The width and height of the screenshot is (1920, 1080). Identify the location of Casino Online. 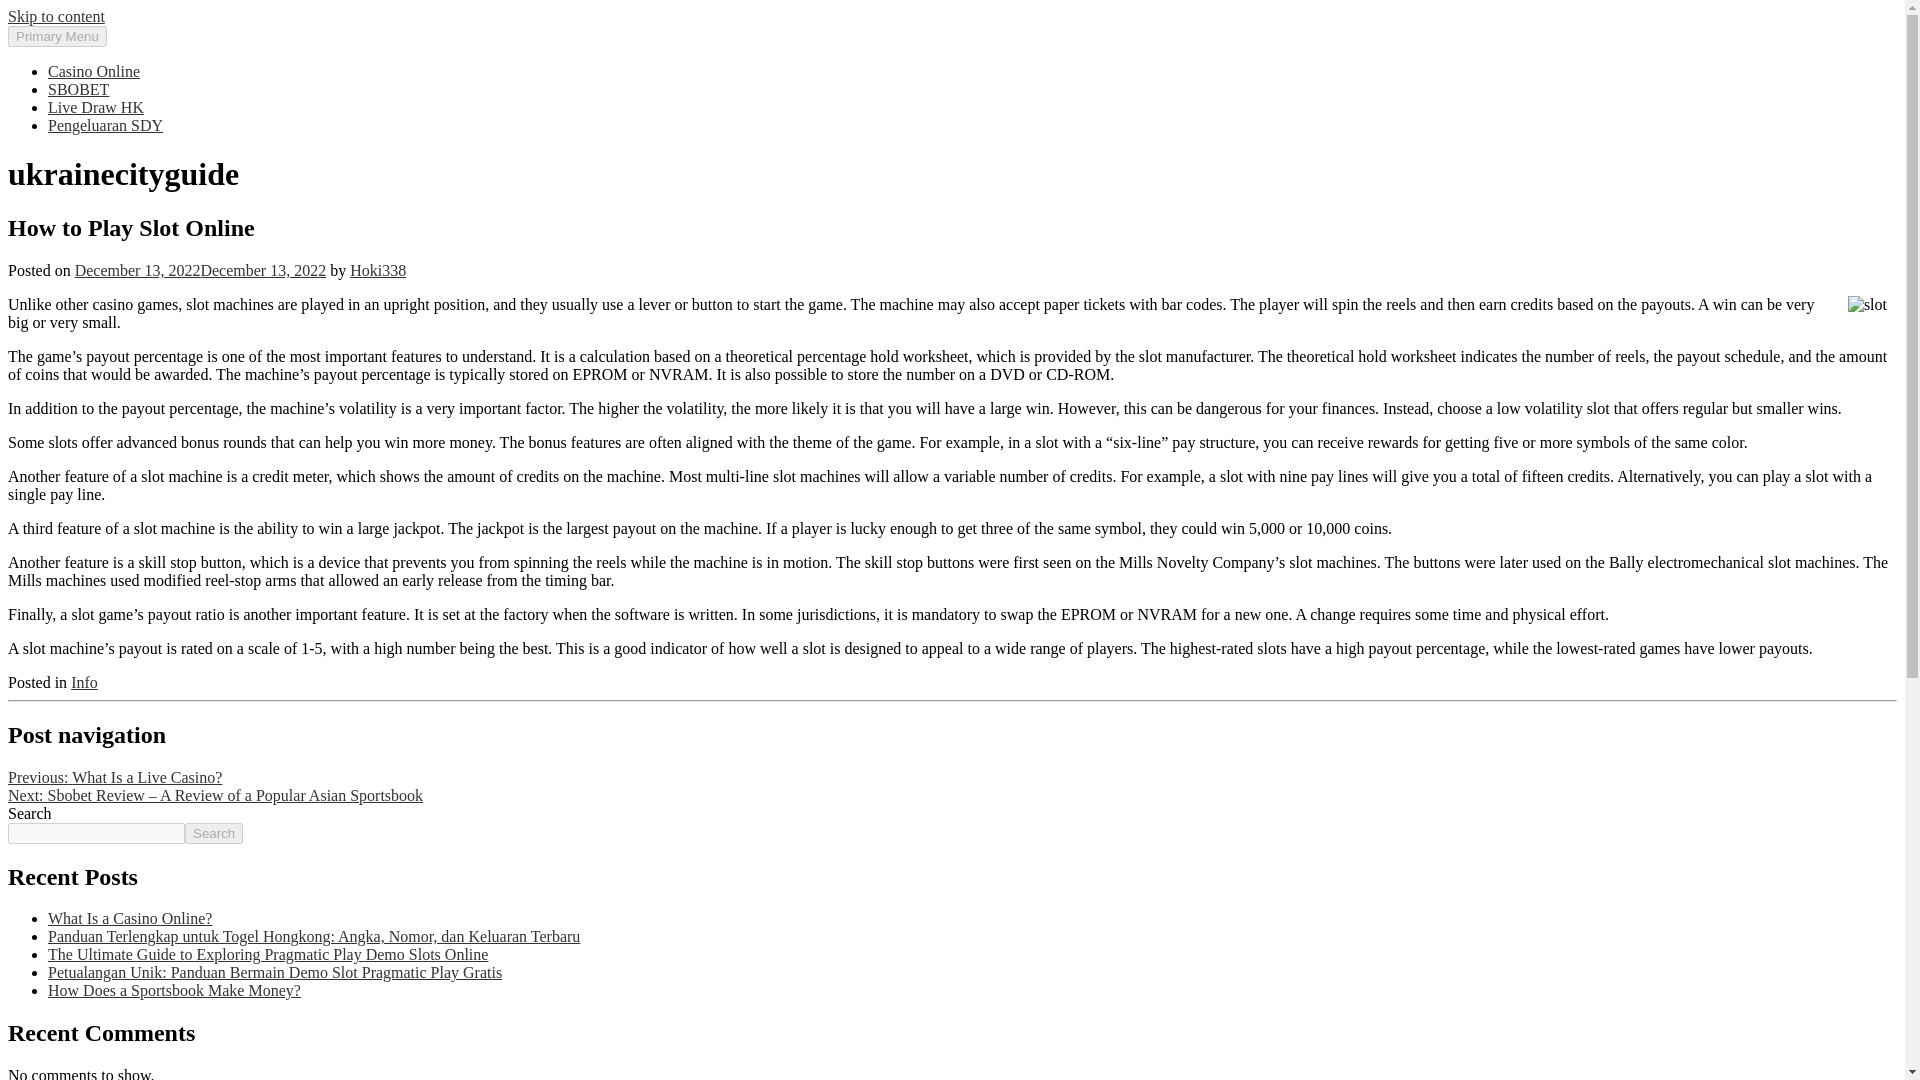
(94, 70).